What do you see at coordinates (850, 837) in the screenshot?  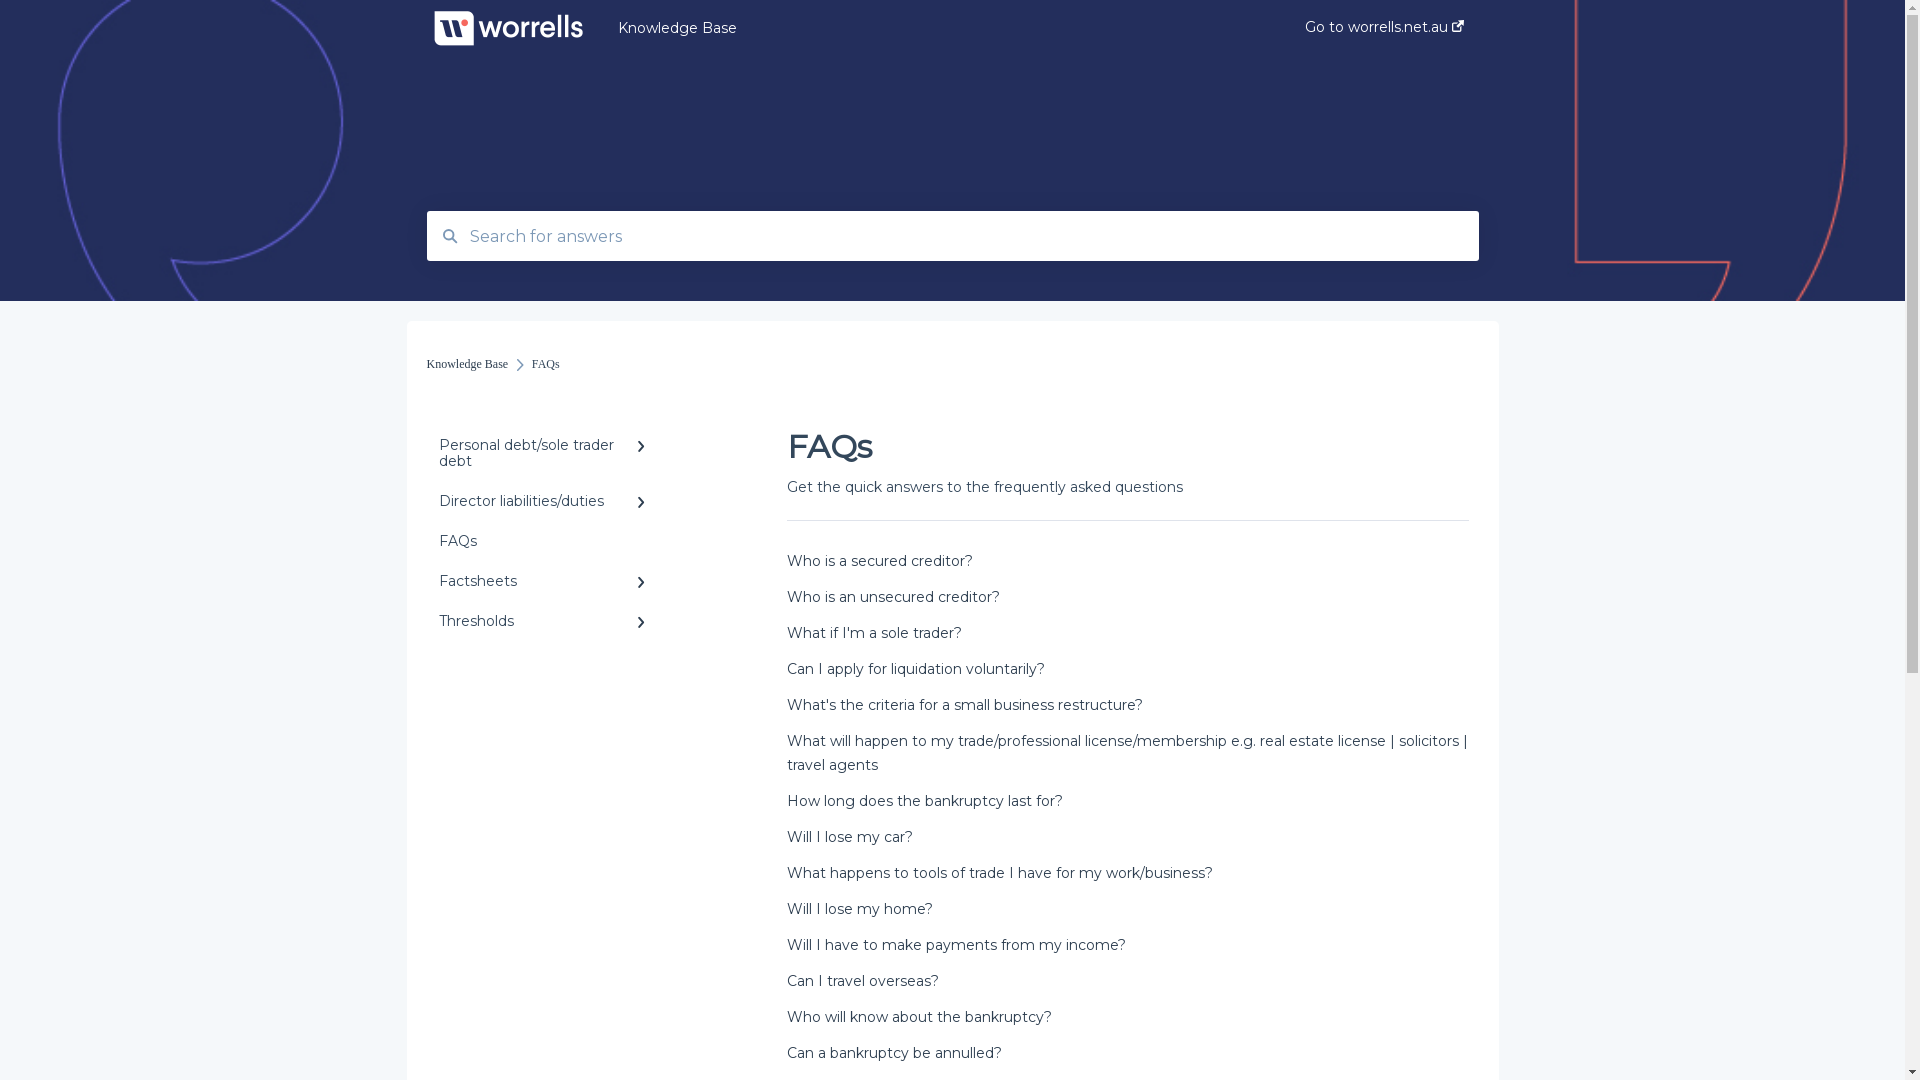 I see `Will I lose my car?` at bounding box center [850, 837].